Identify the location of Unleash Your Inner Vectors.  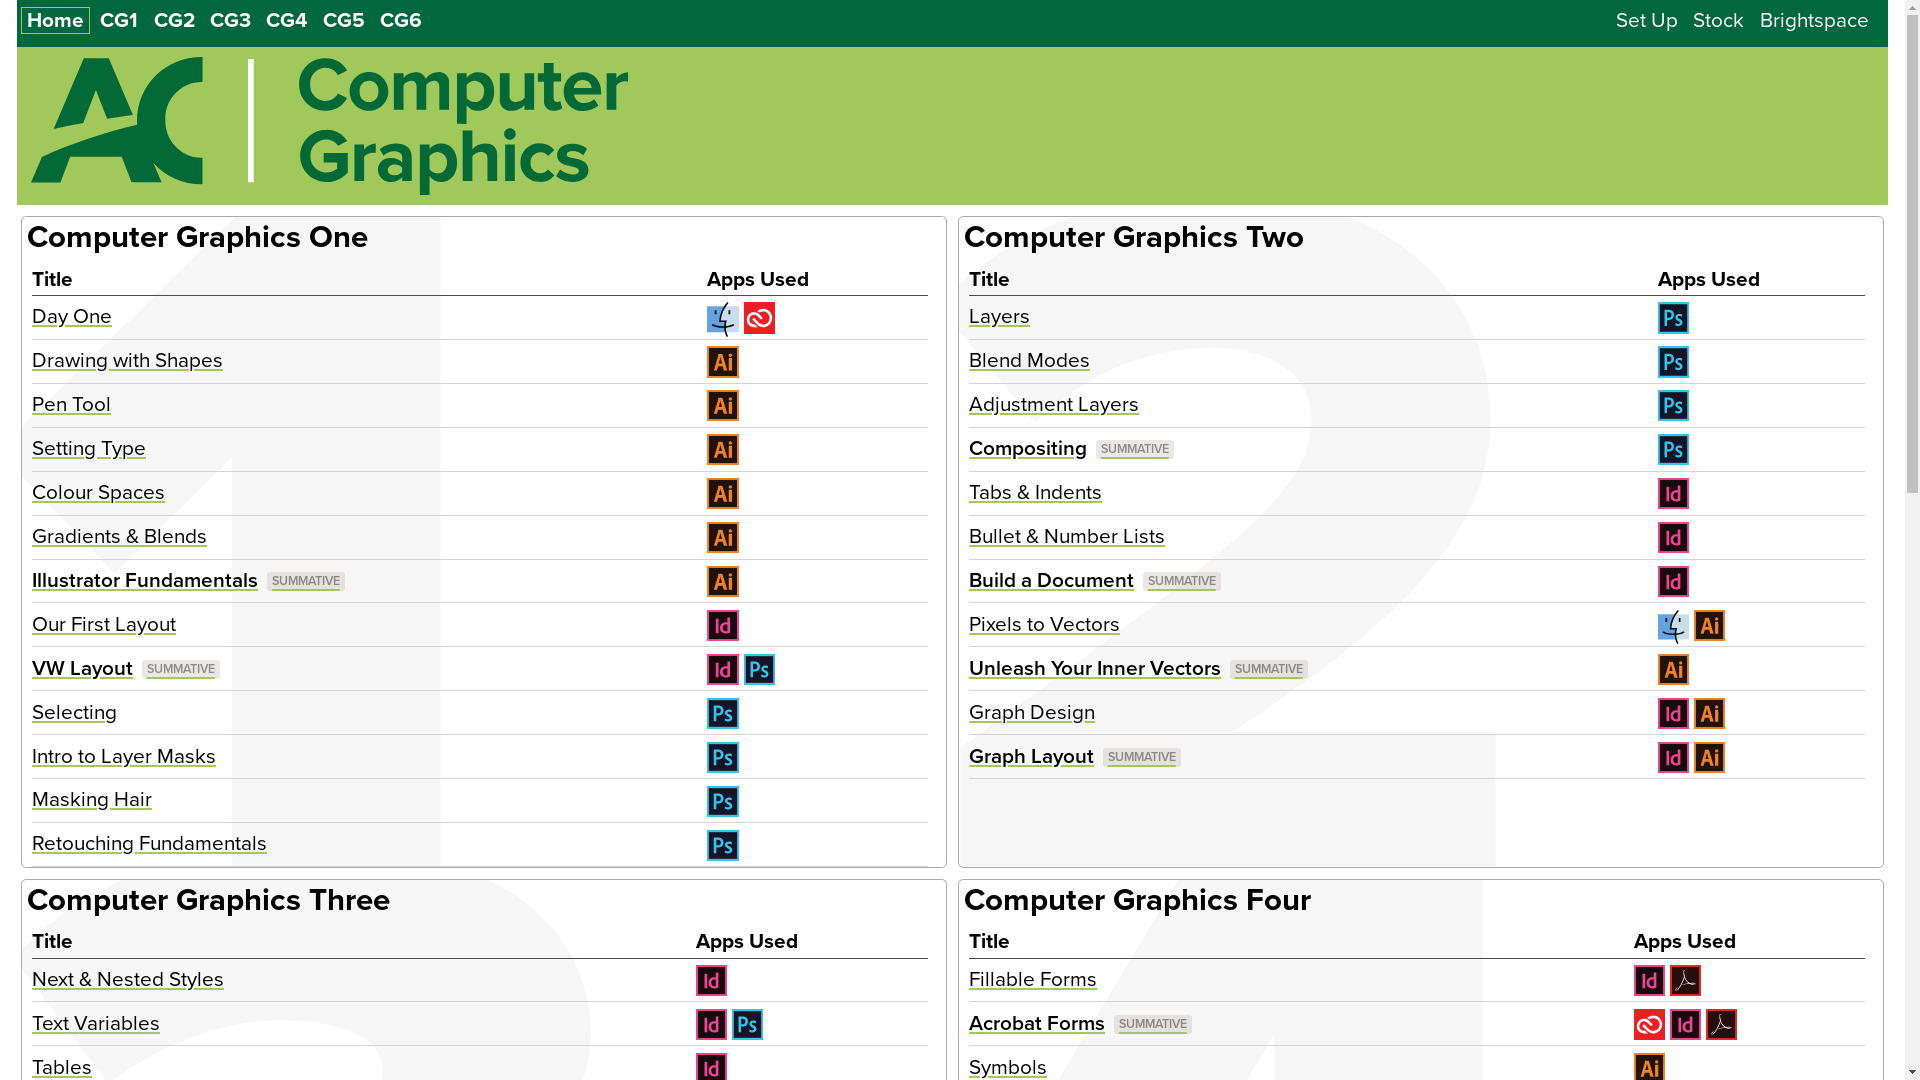
(1138, 668).